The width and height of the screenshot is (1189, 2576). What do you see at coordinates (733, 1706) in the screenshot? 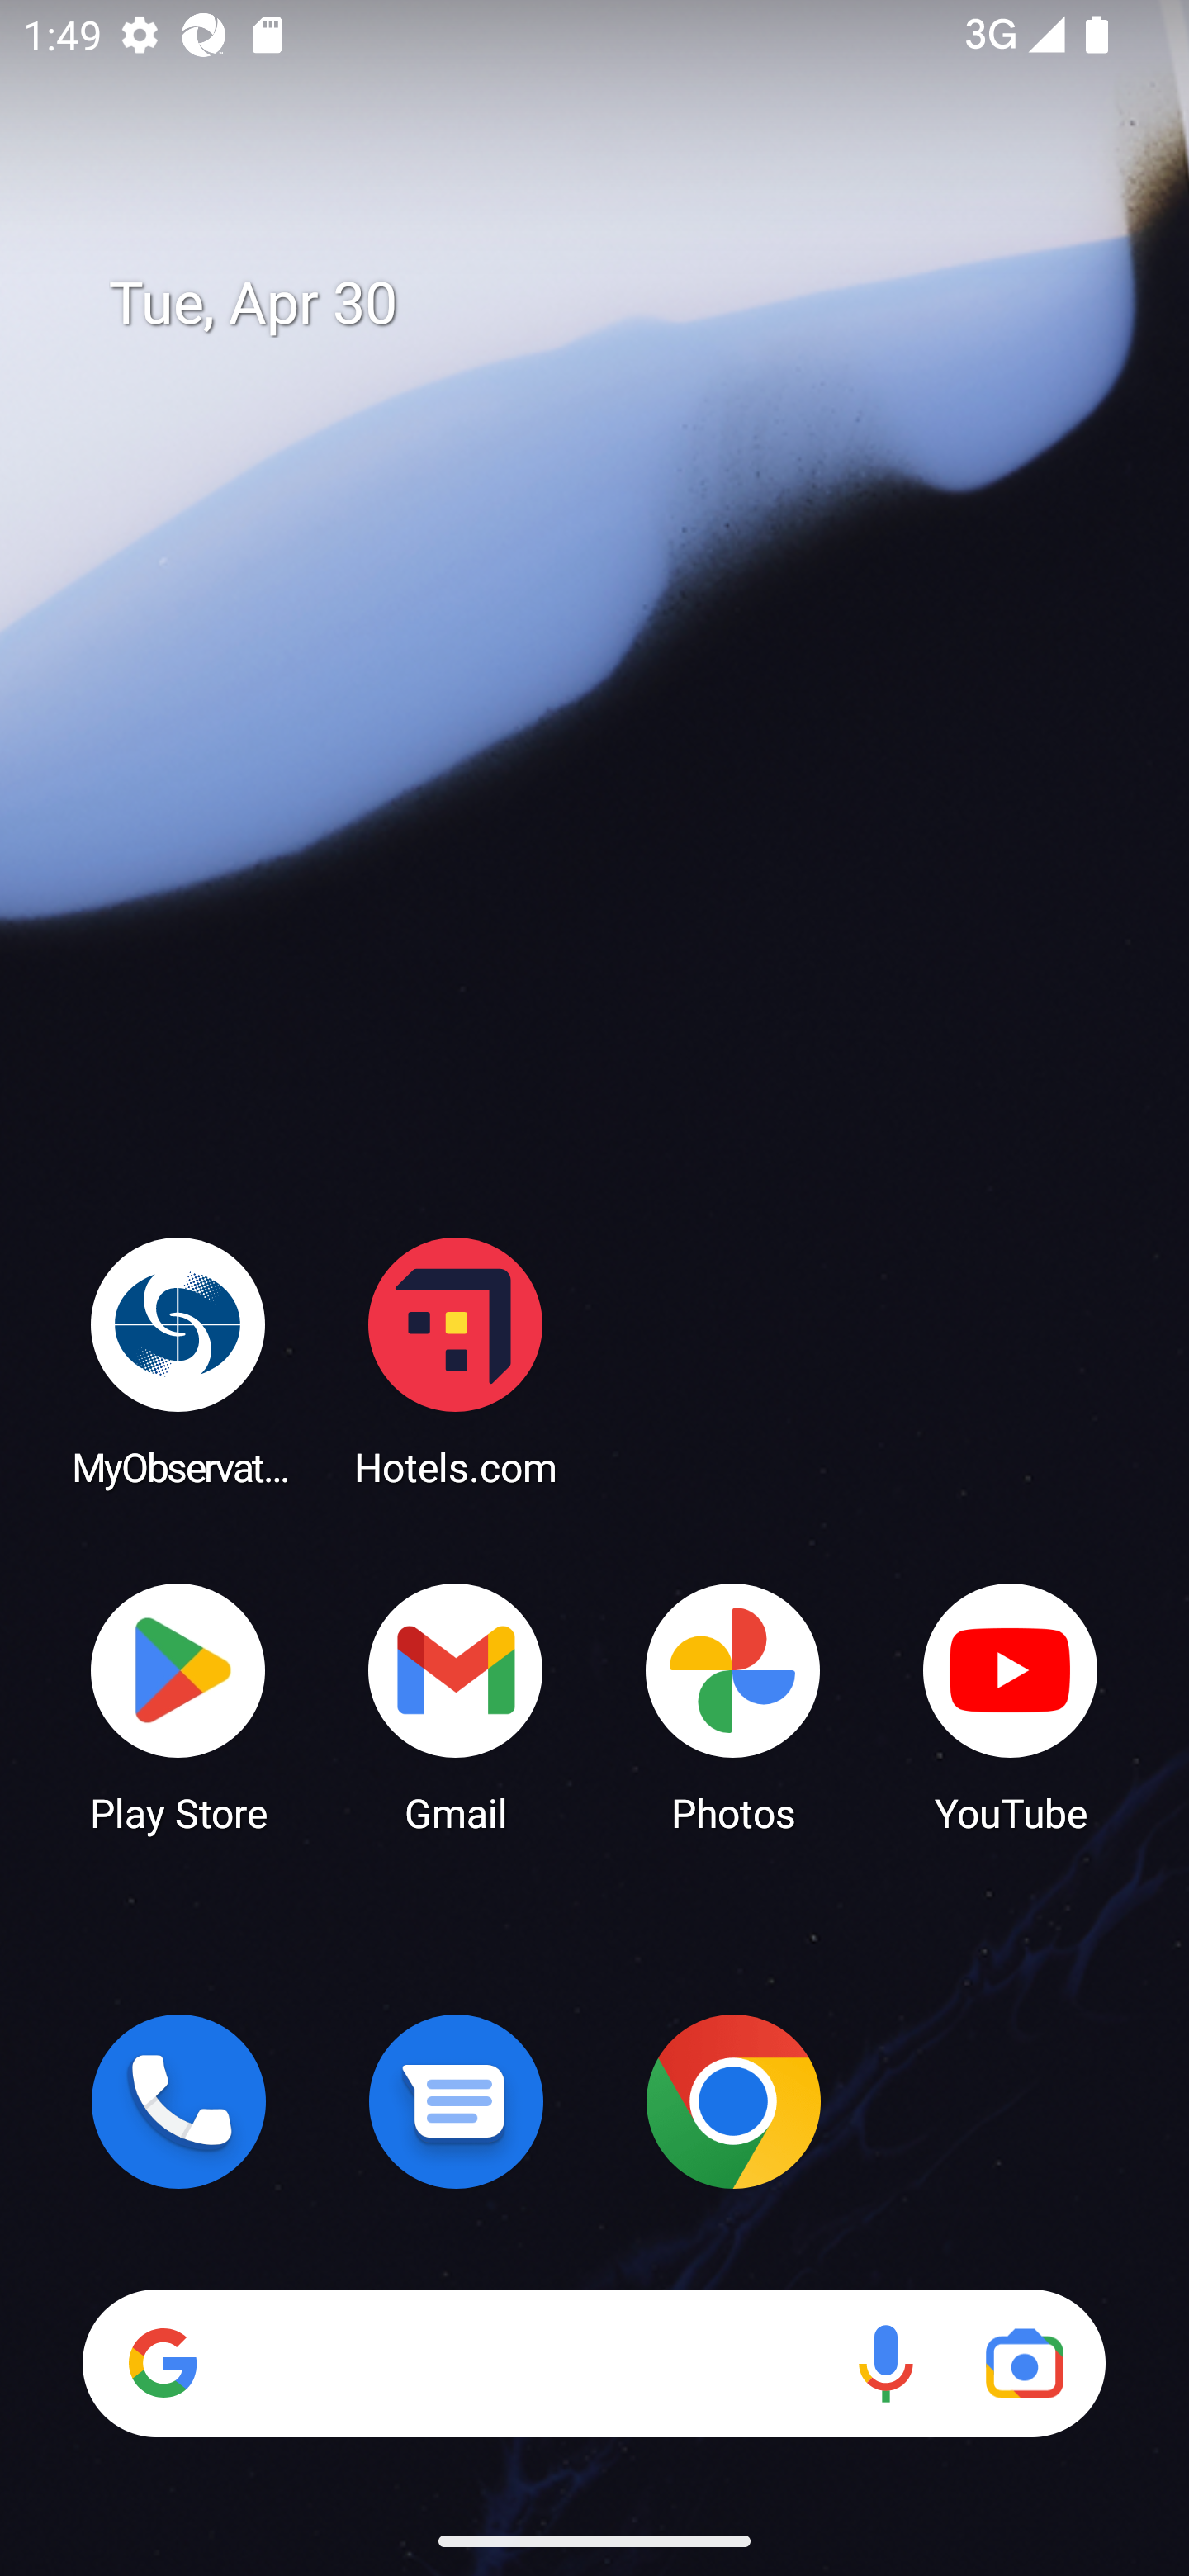
I see `Photos` at bounding box center [733, 1706].